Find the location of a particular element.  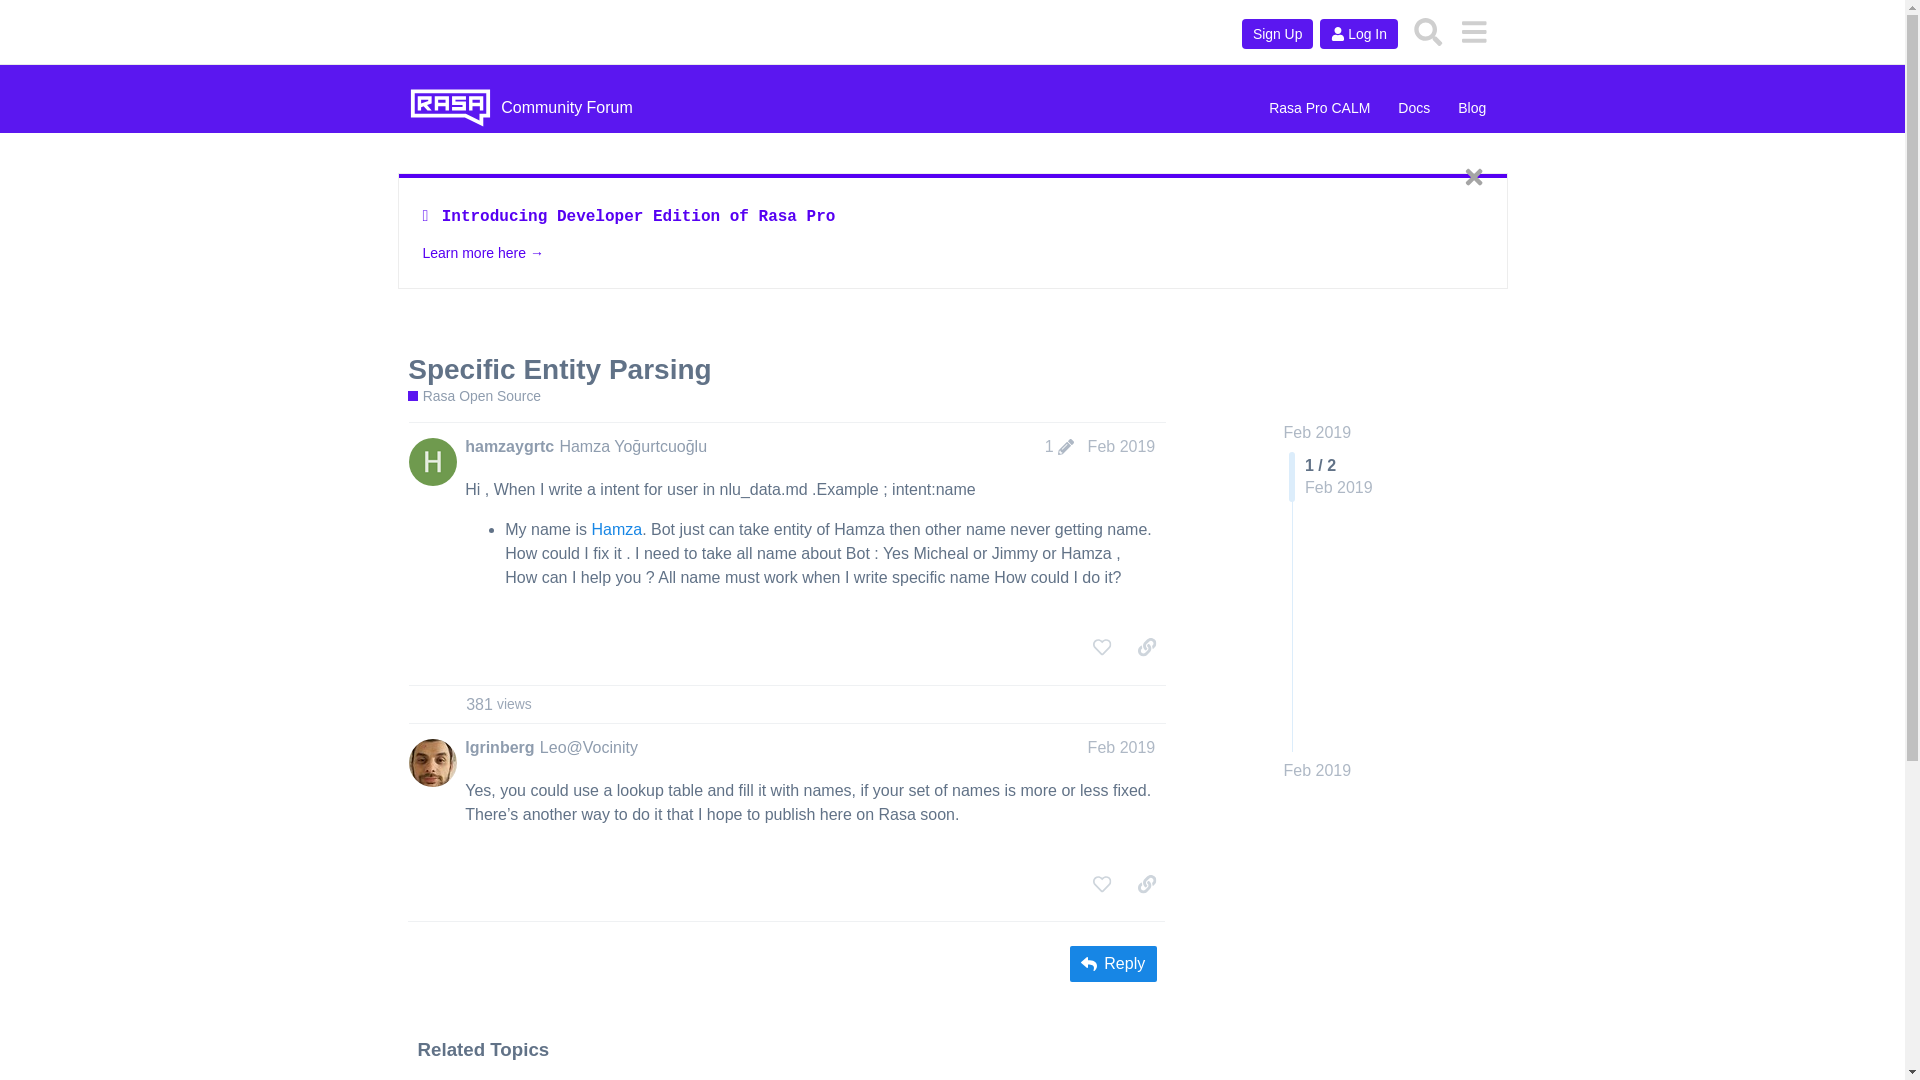

1 is located at coordinates (498, 704).